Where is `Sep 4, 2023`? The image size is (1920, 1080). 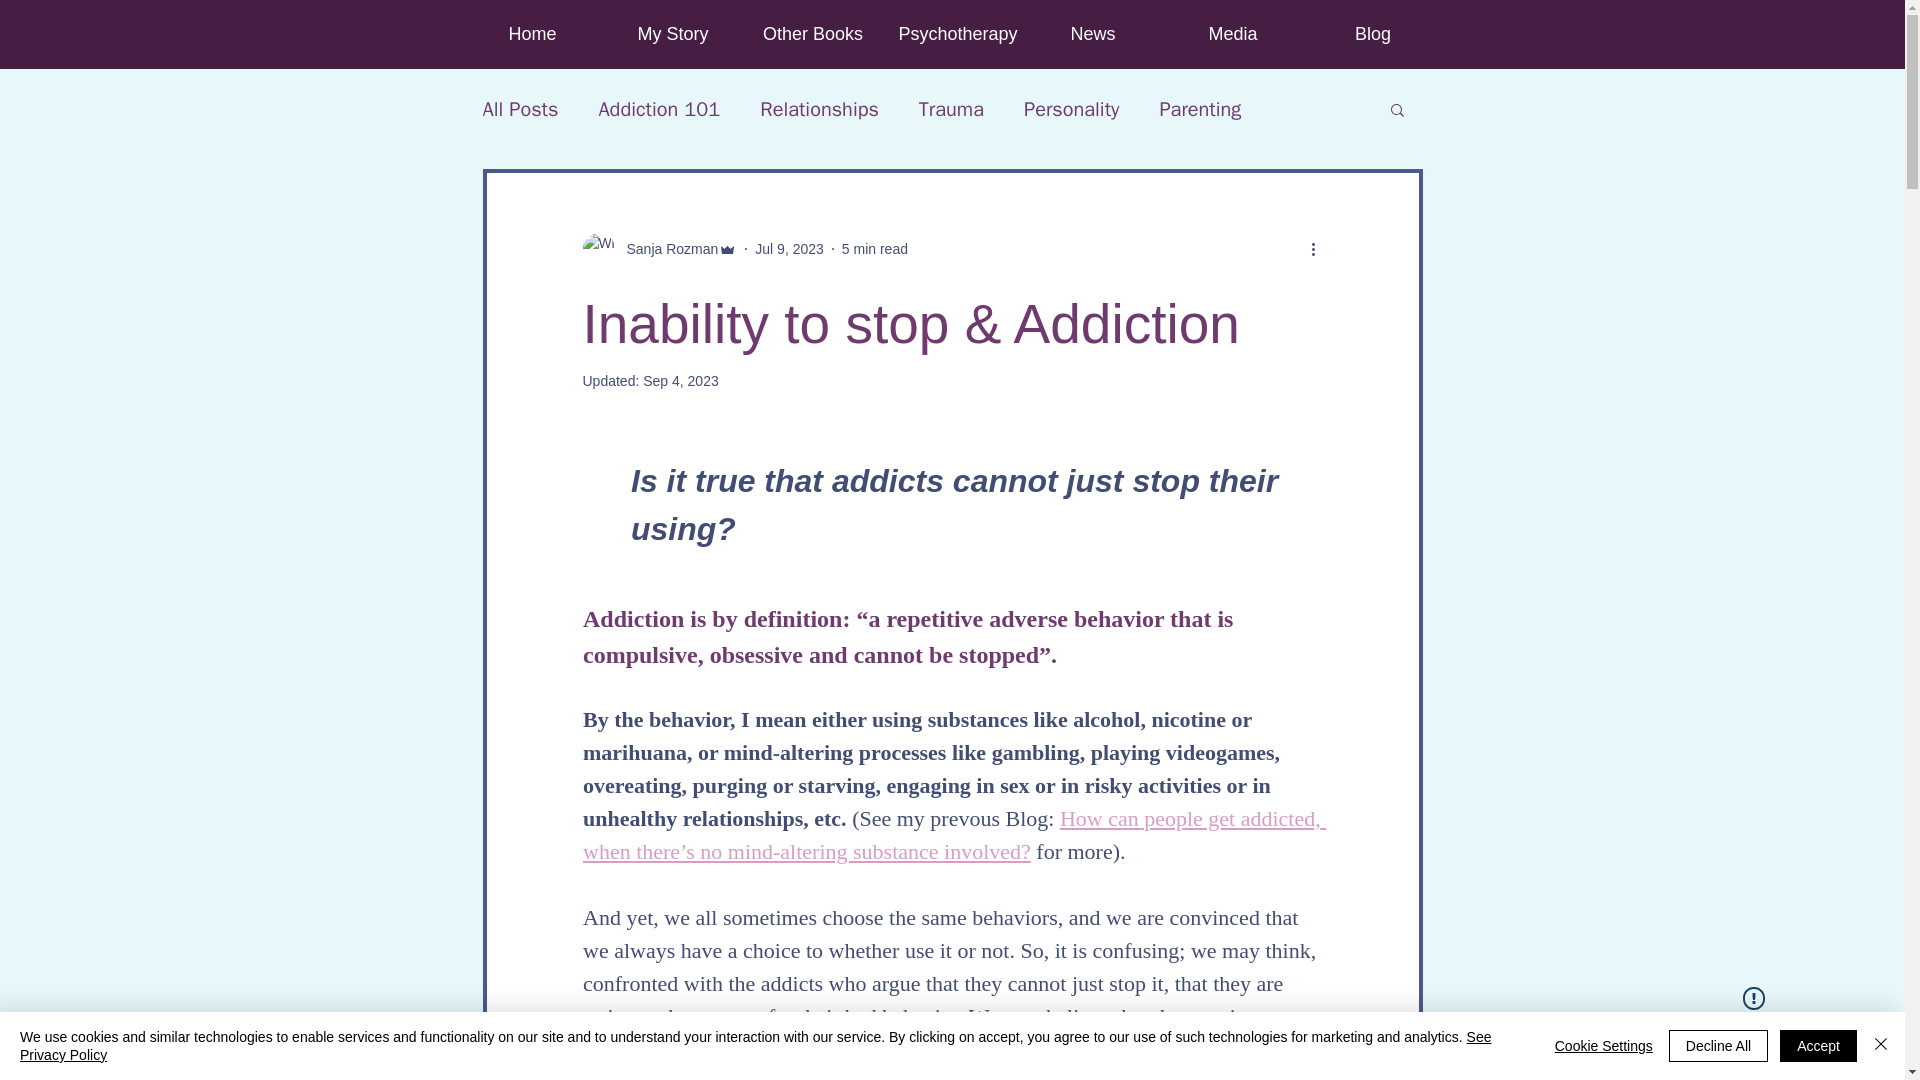 Sep 4, 2023 is located at coordinates (680, 380).